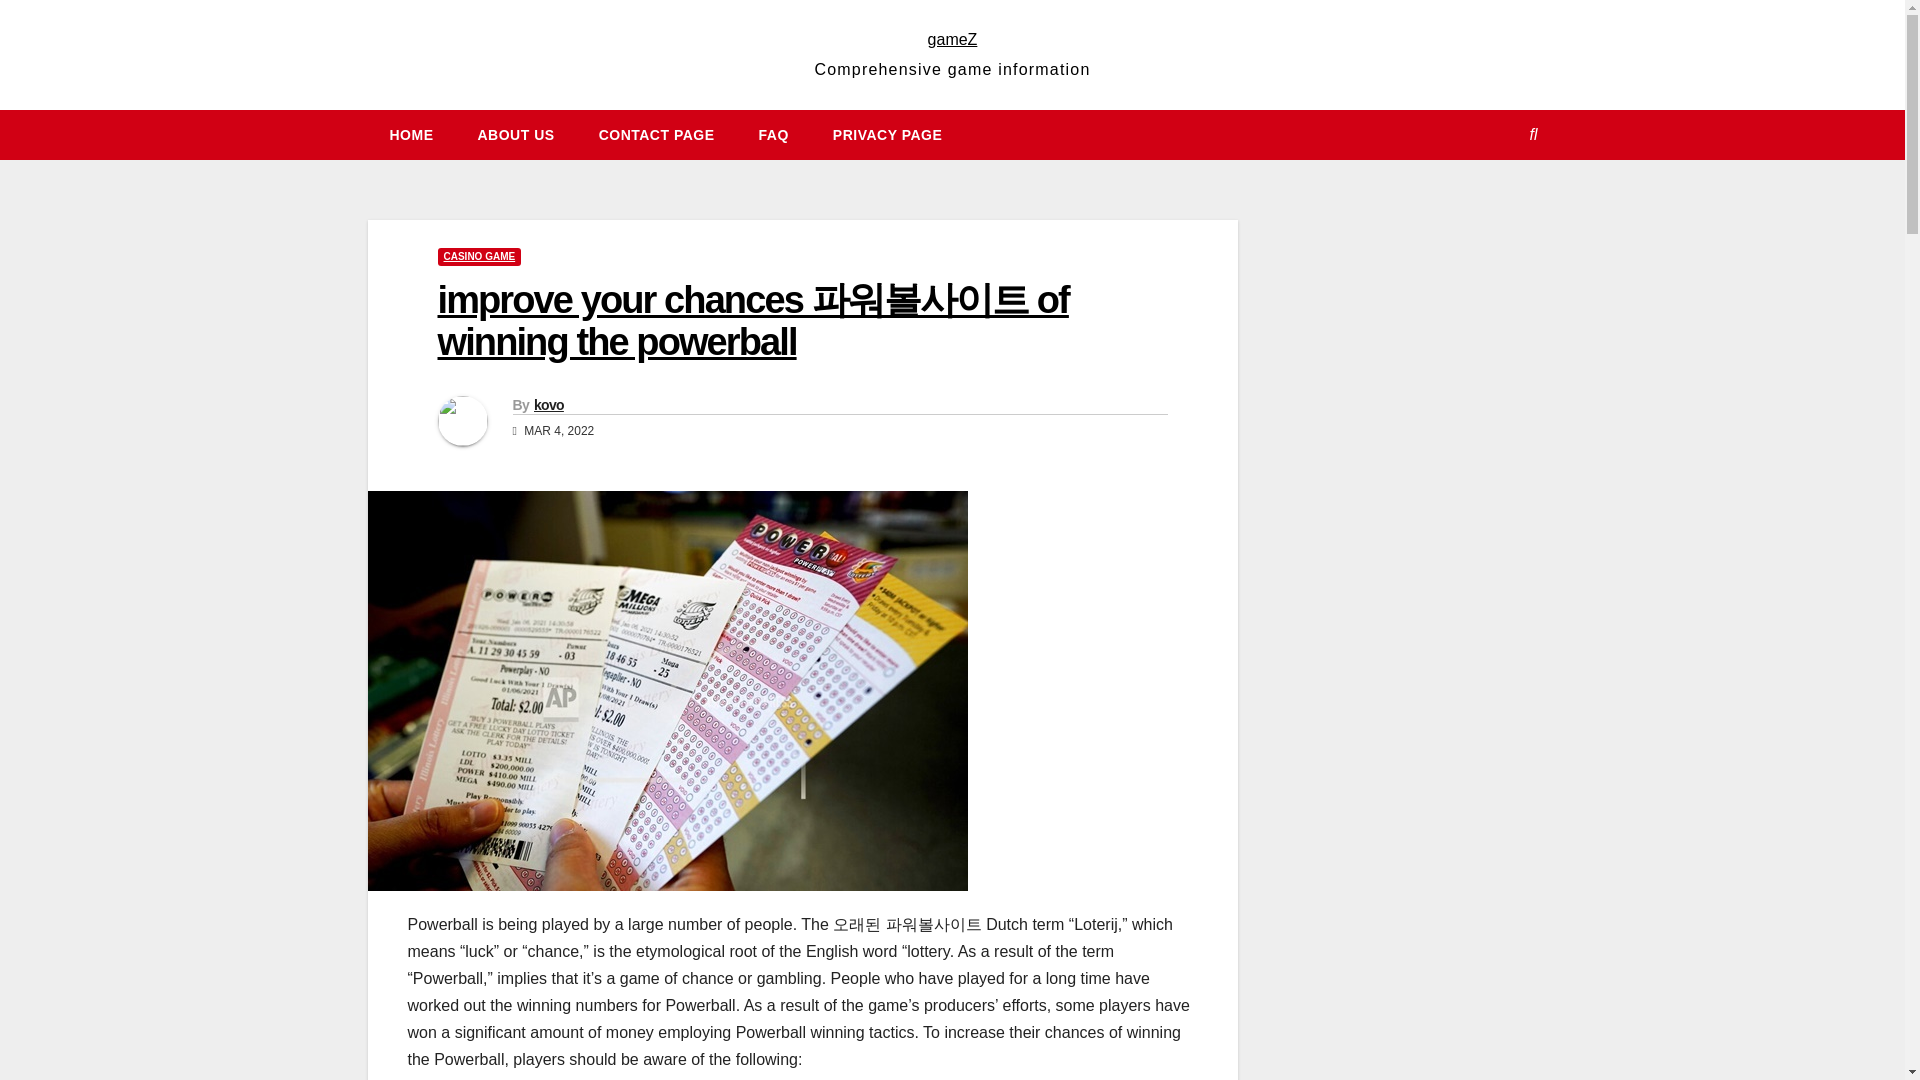 Image resolution: width=1920 pixels, height=1080 pixels. I want to click on FAQ, so click(774, 134).